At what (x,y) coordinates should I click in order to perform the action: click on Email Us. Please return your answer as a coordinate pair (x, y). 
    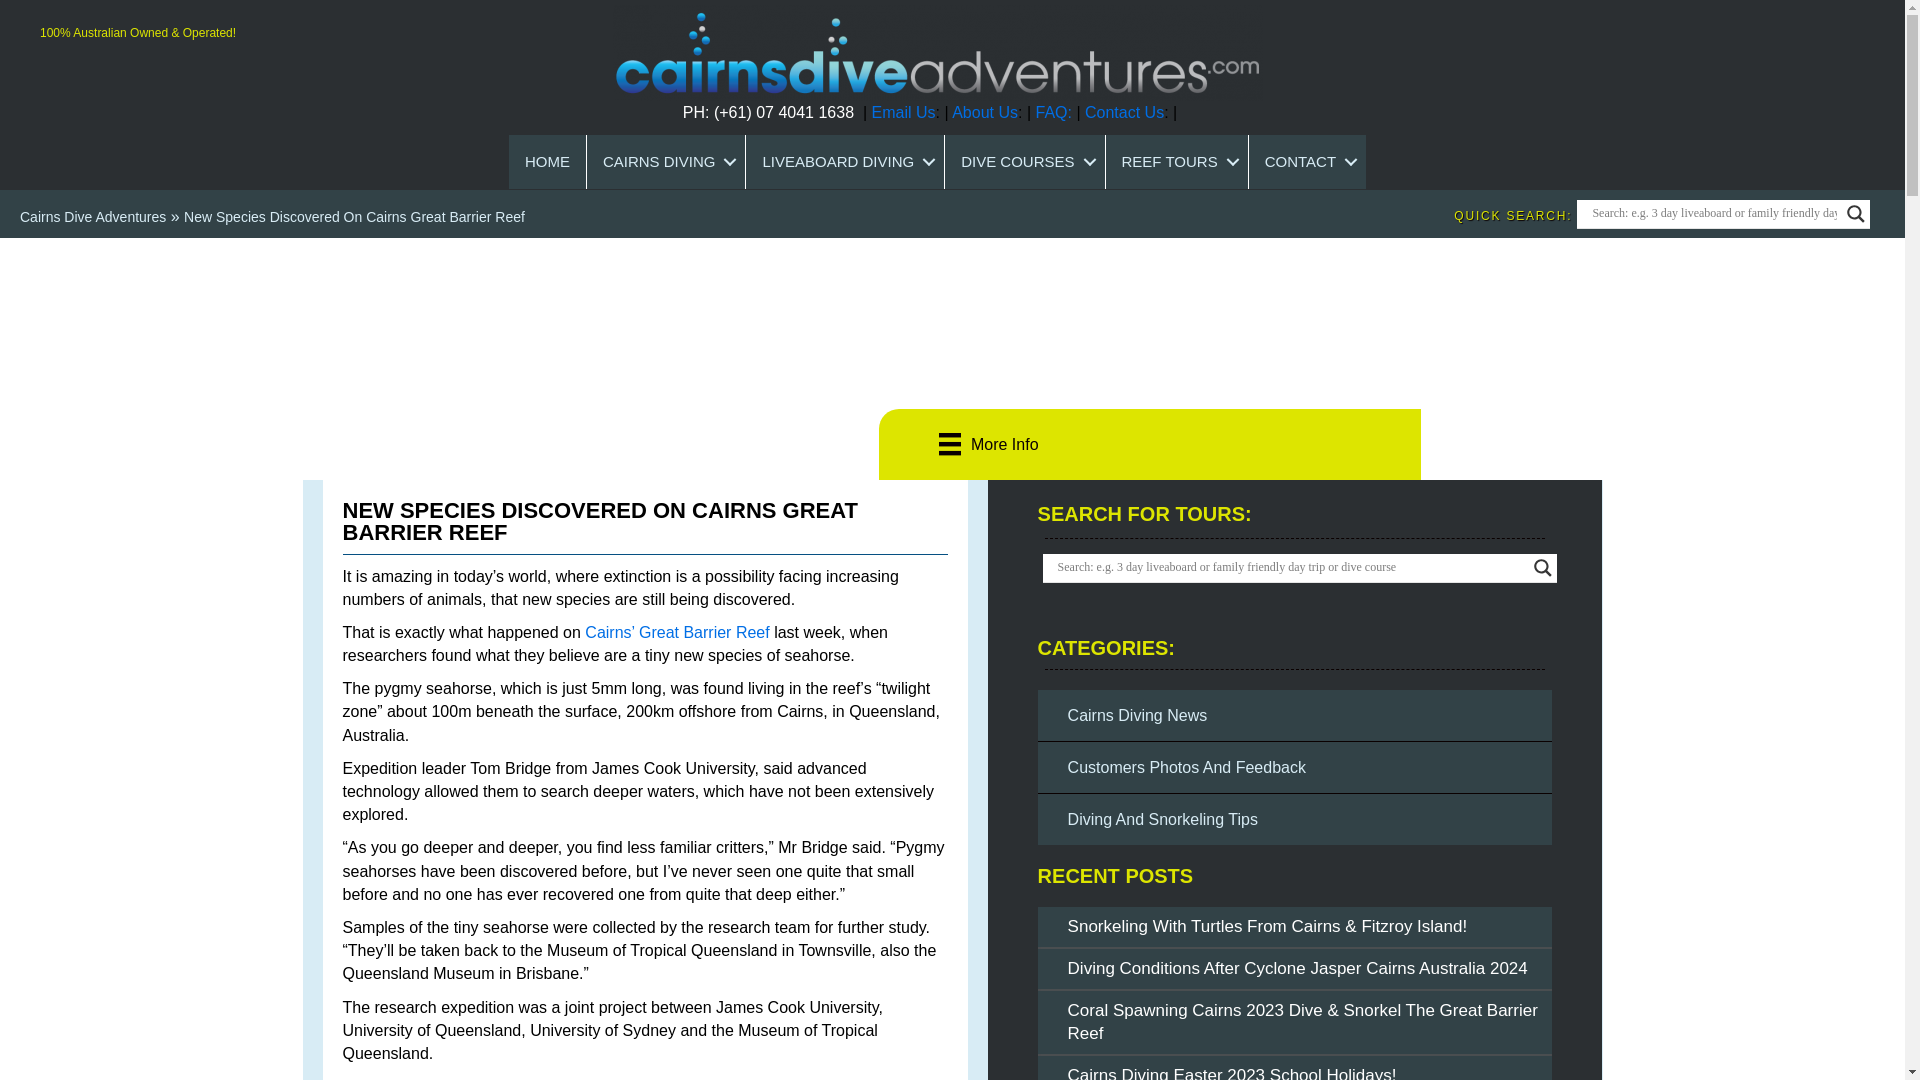
    Looking at the image, I should click on (904, 112).